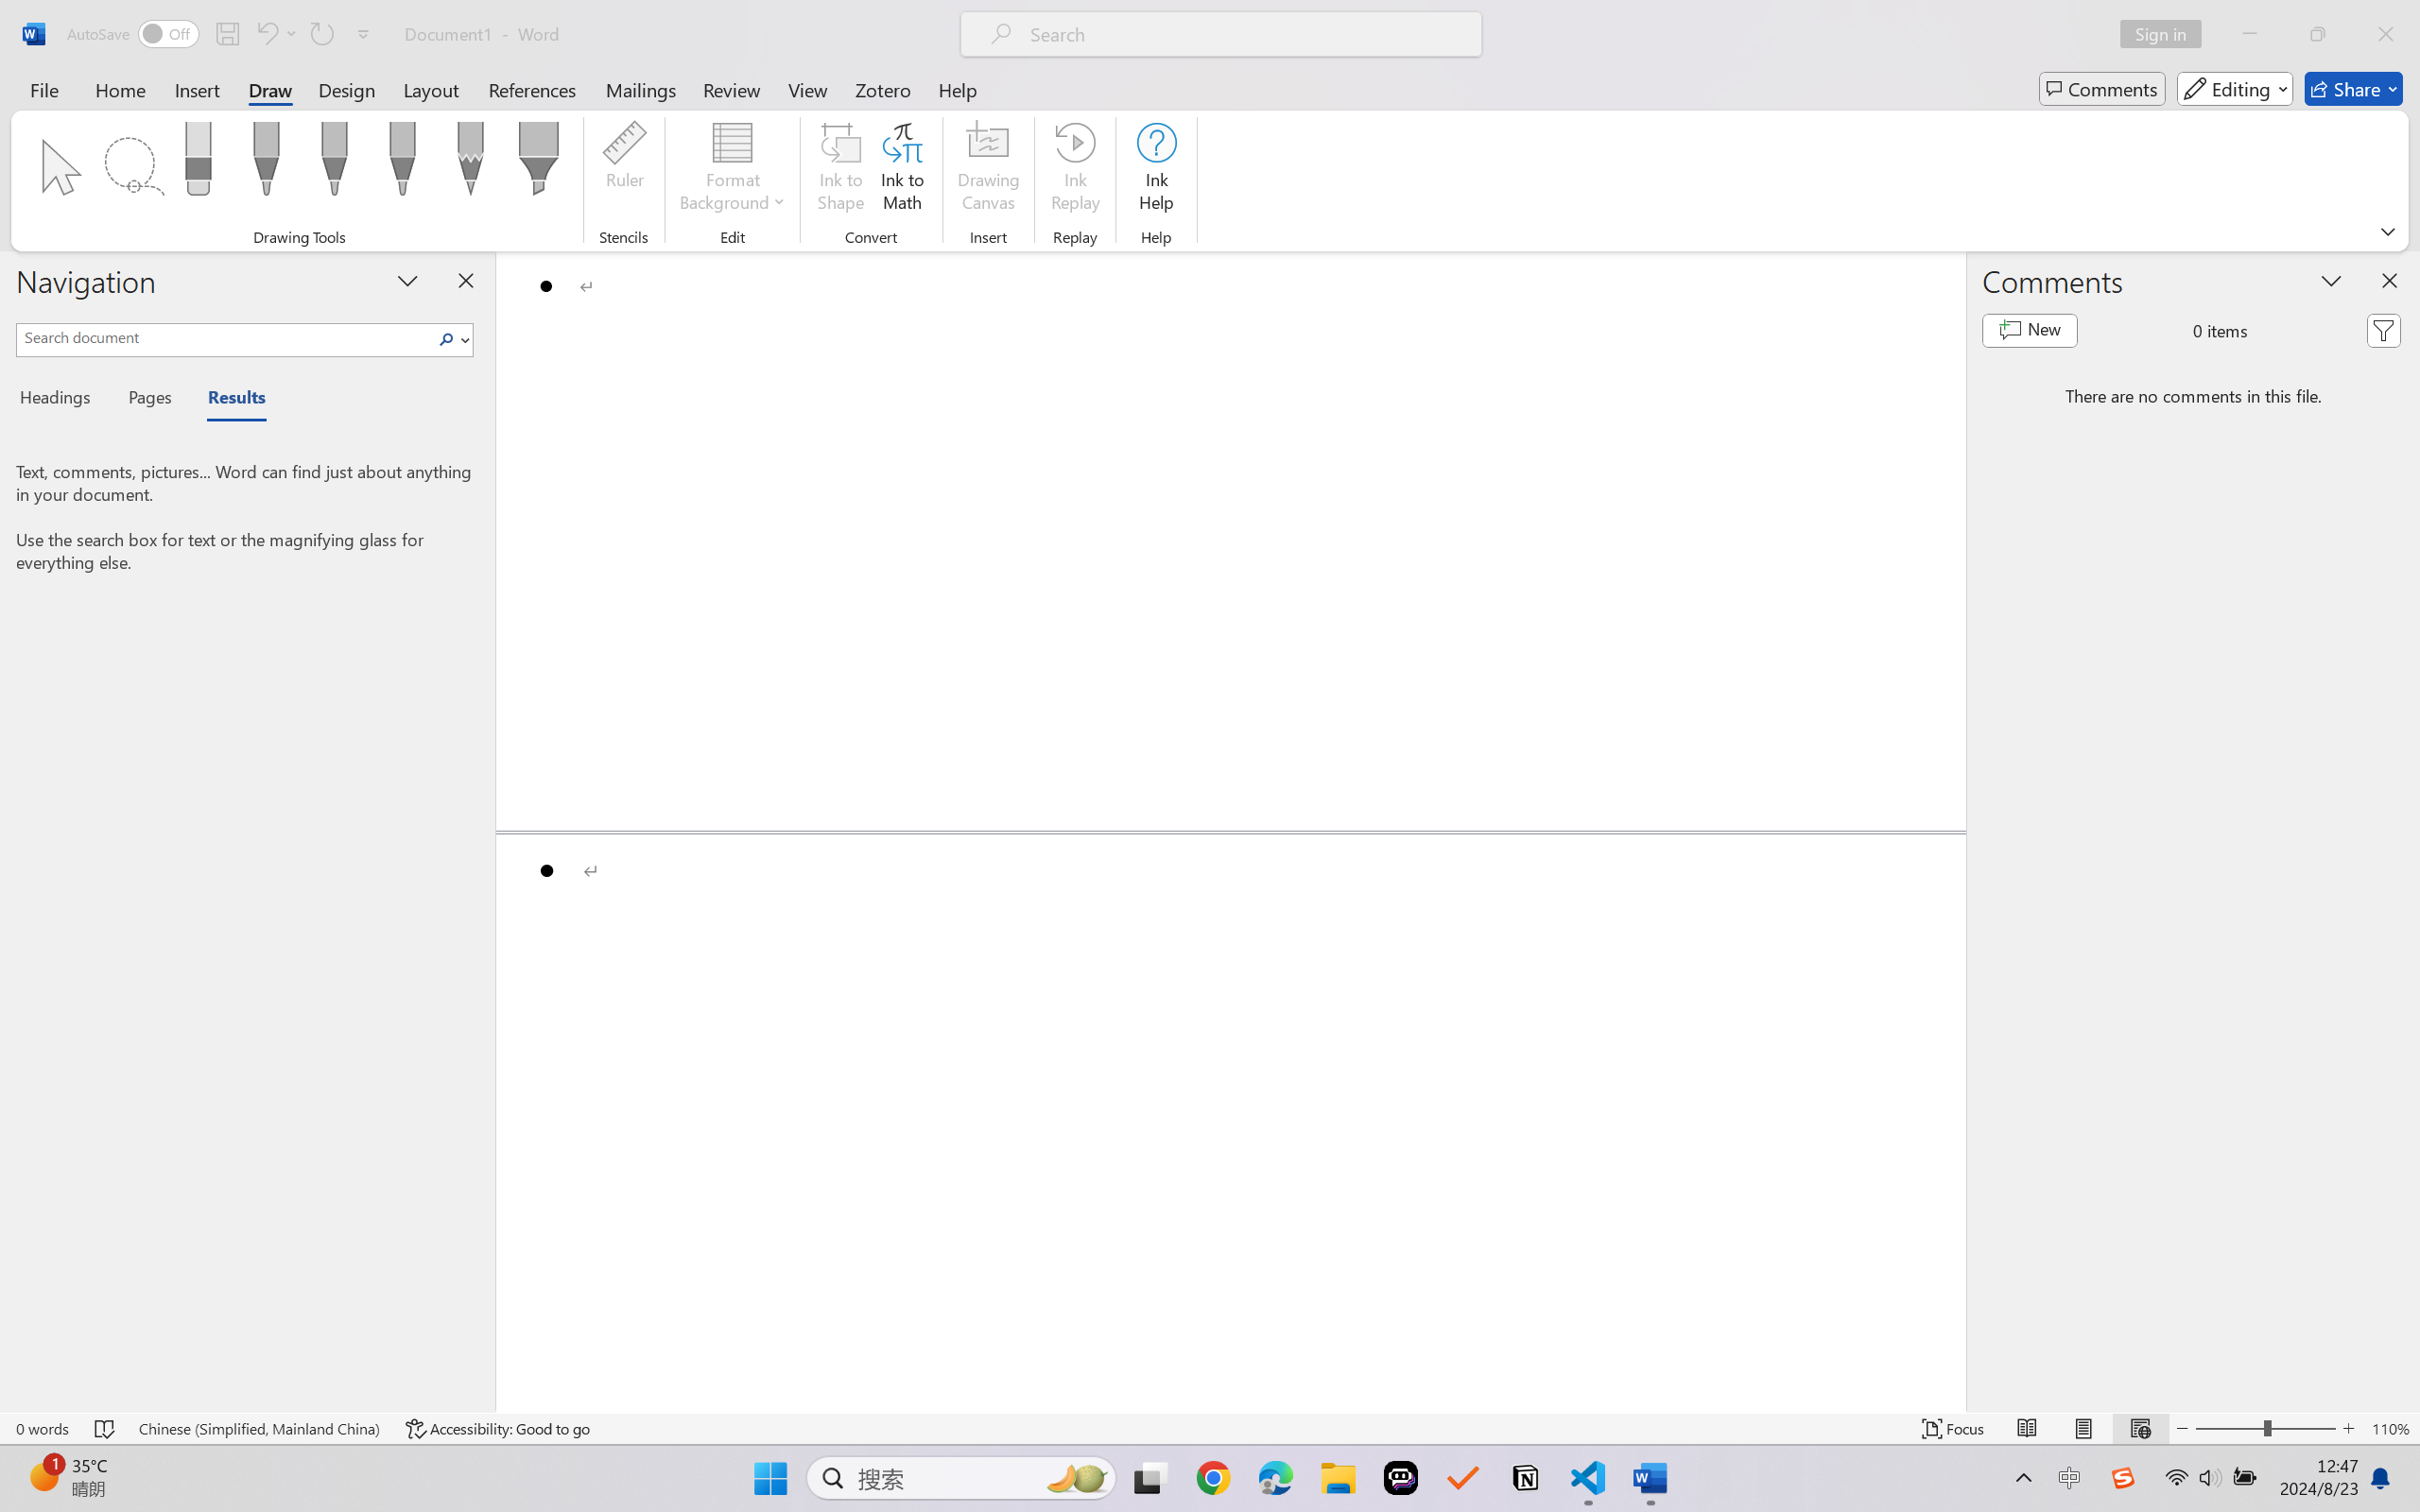 Image resolution: width=2420 pixels, height=1512 pixels. What do you see at coordinates (1156, 170) in the screenshot?
I see `Ink Help` at bounding box center [1156, 170].